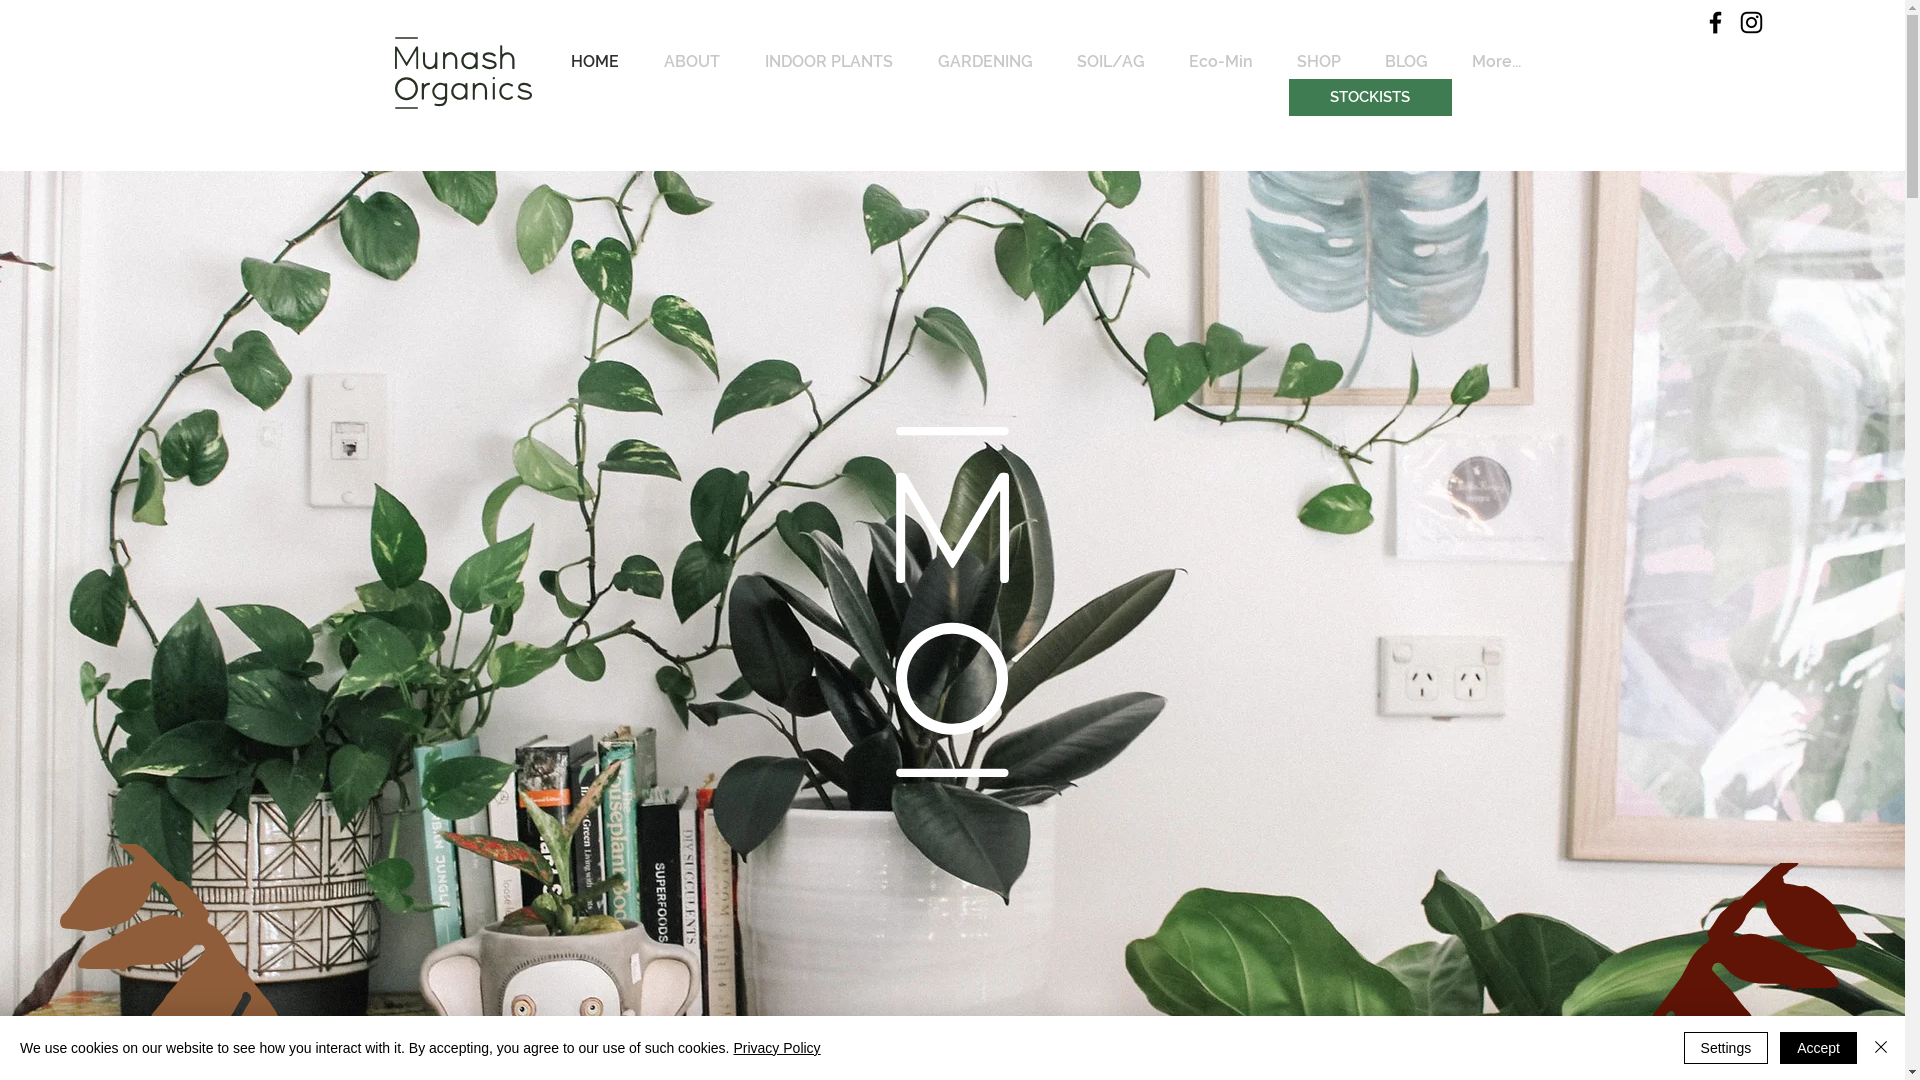  I want to click on GARDENING, so click(986, 62).